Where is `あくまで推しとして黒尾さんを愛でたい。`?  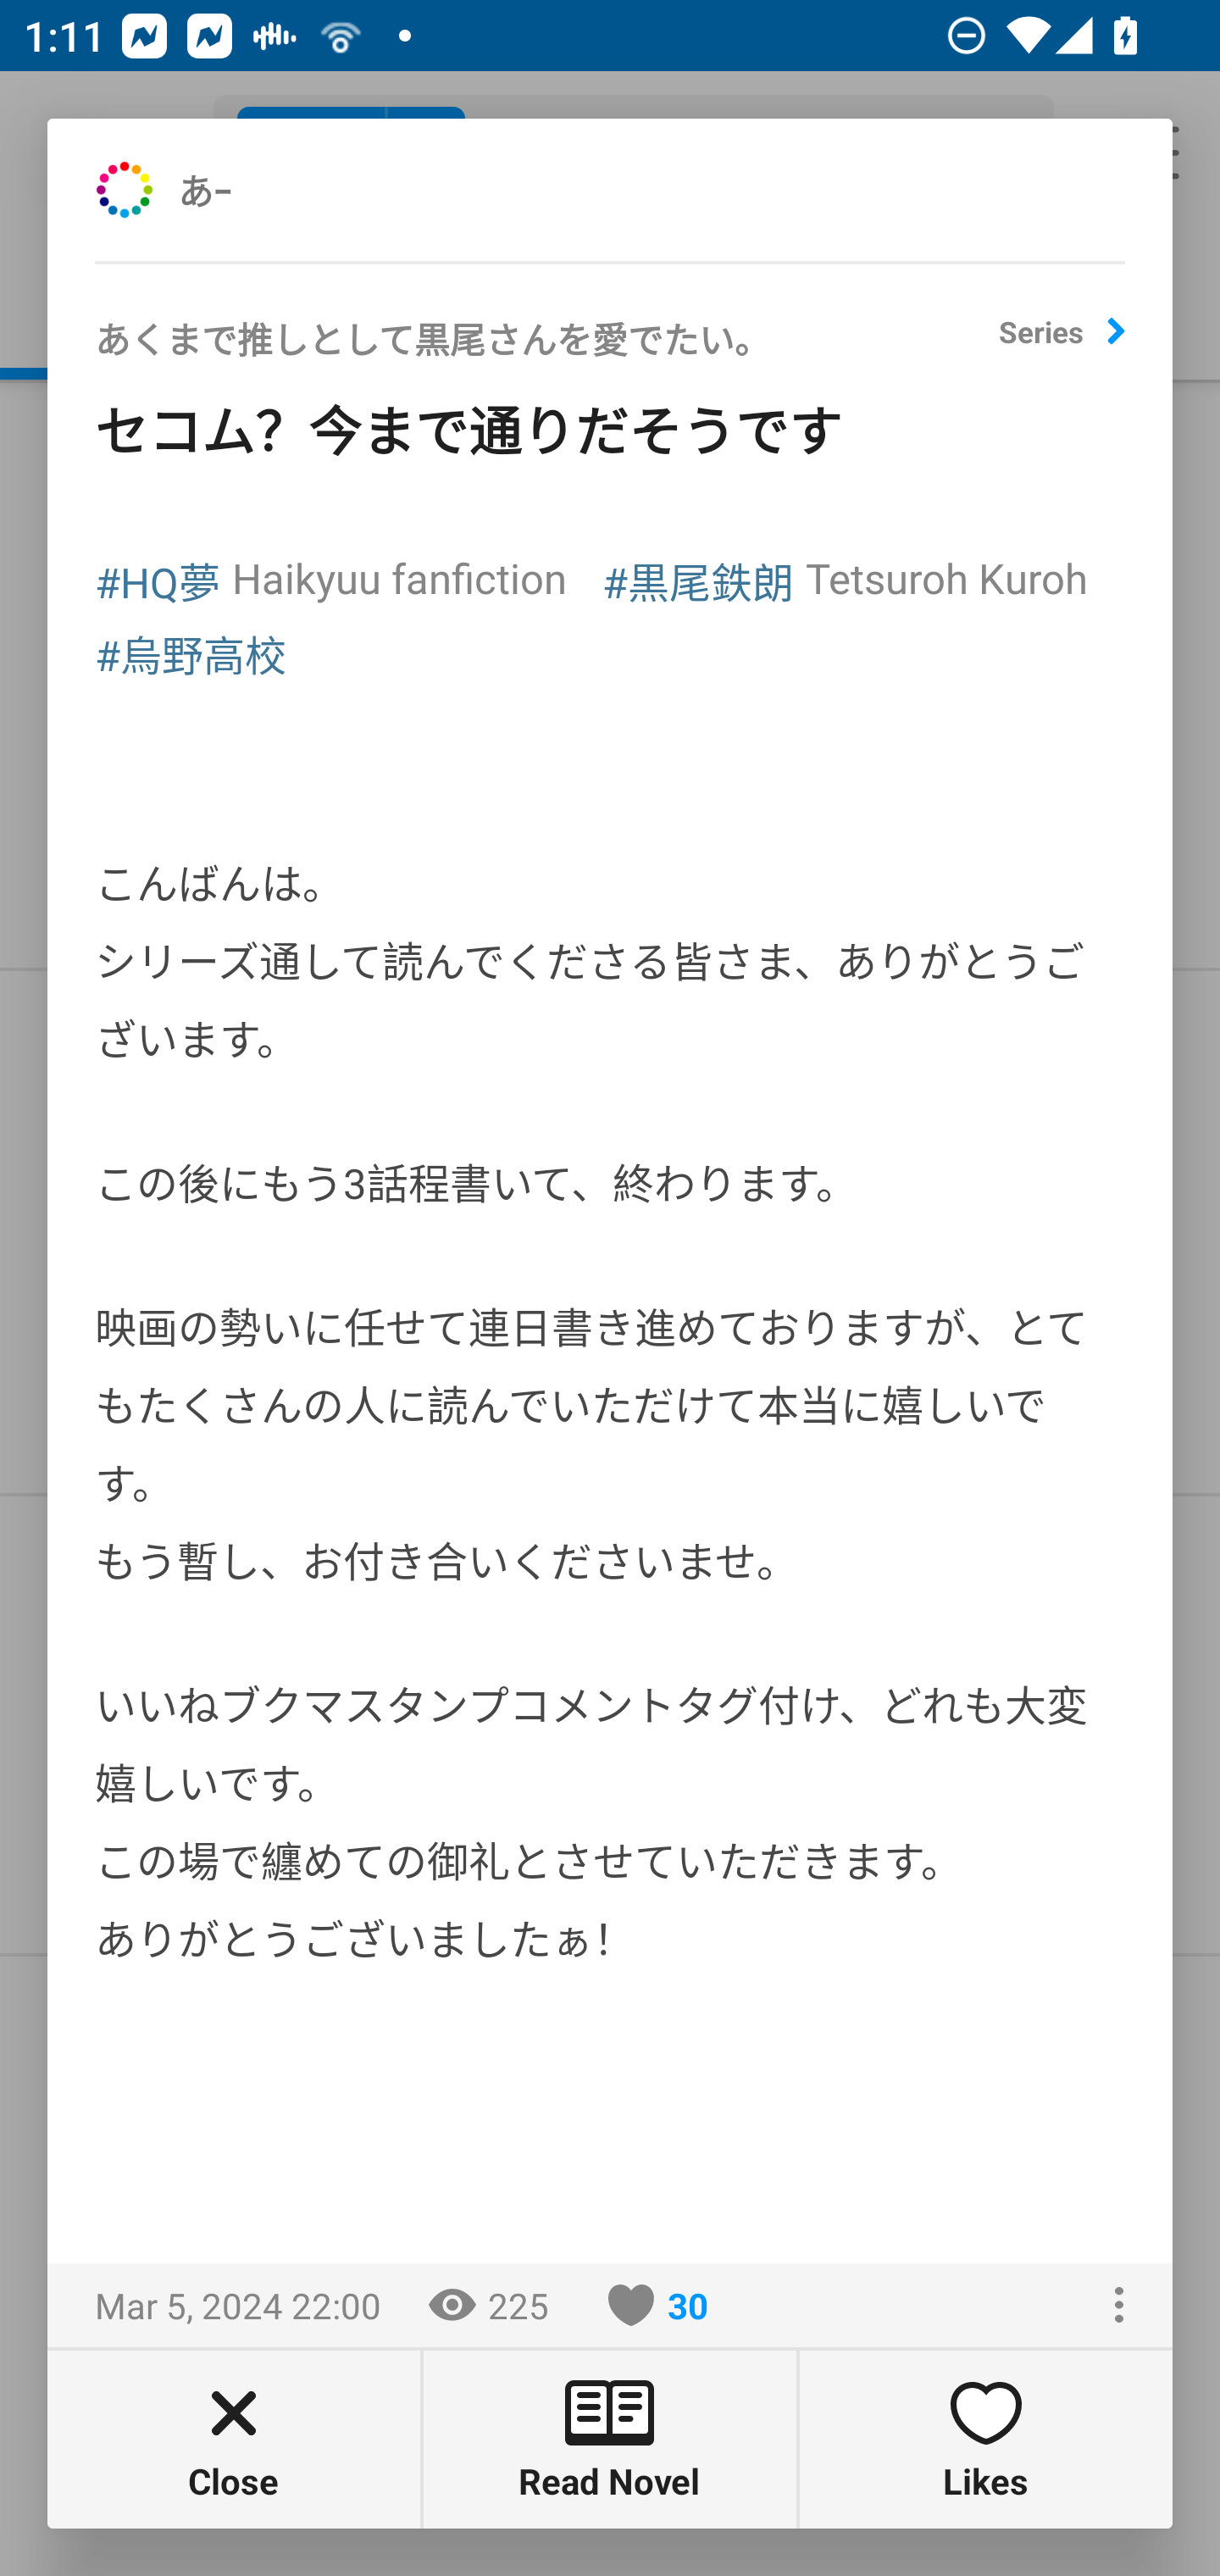 あくまで推しとして黒尾さんを愛でたい。 is located at coordinates (547, 350).